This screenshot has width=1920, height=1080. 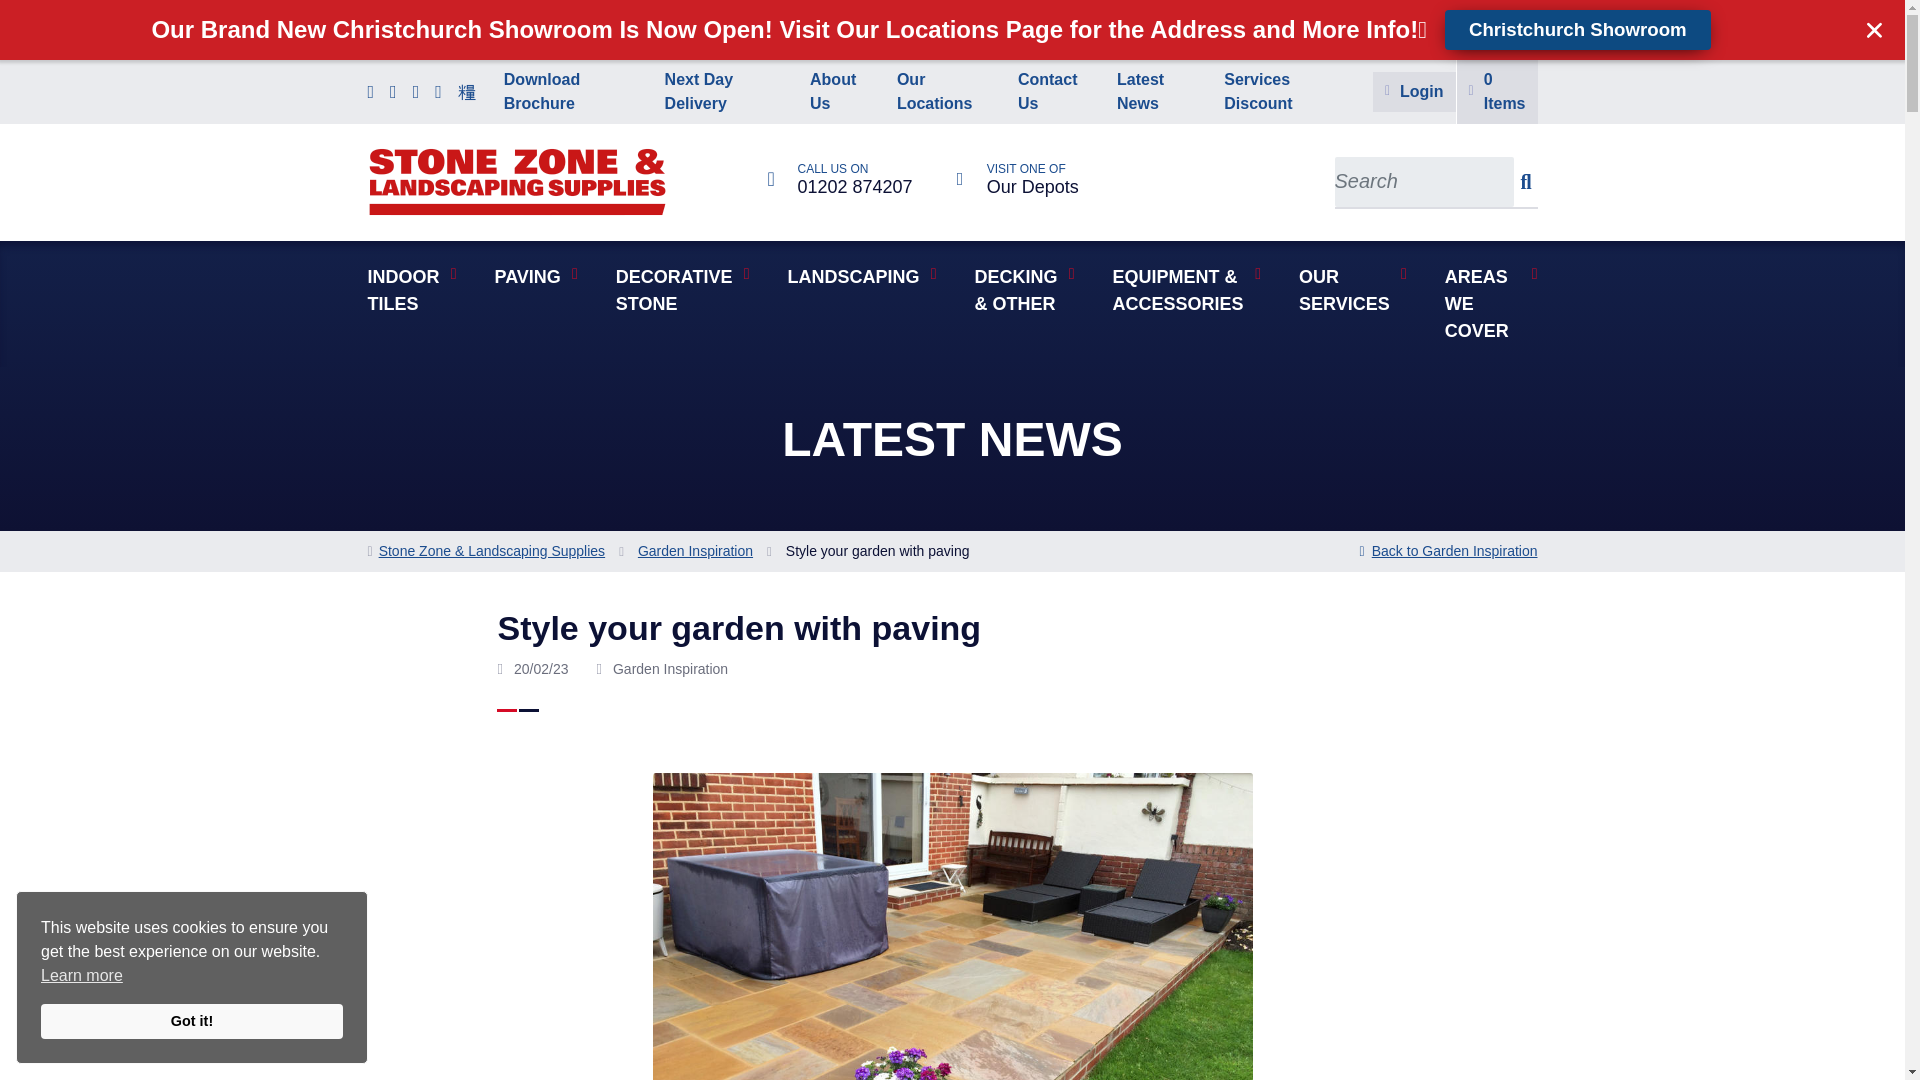 What do you see at coordinates (1158, 92) in the screenshot?
I see `Latest News` at bounding box center [1158, 92].